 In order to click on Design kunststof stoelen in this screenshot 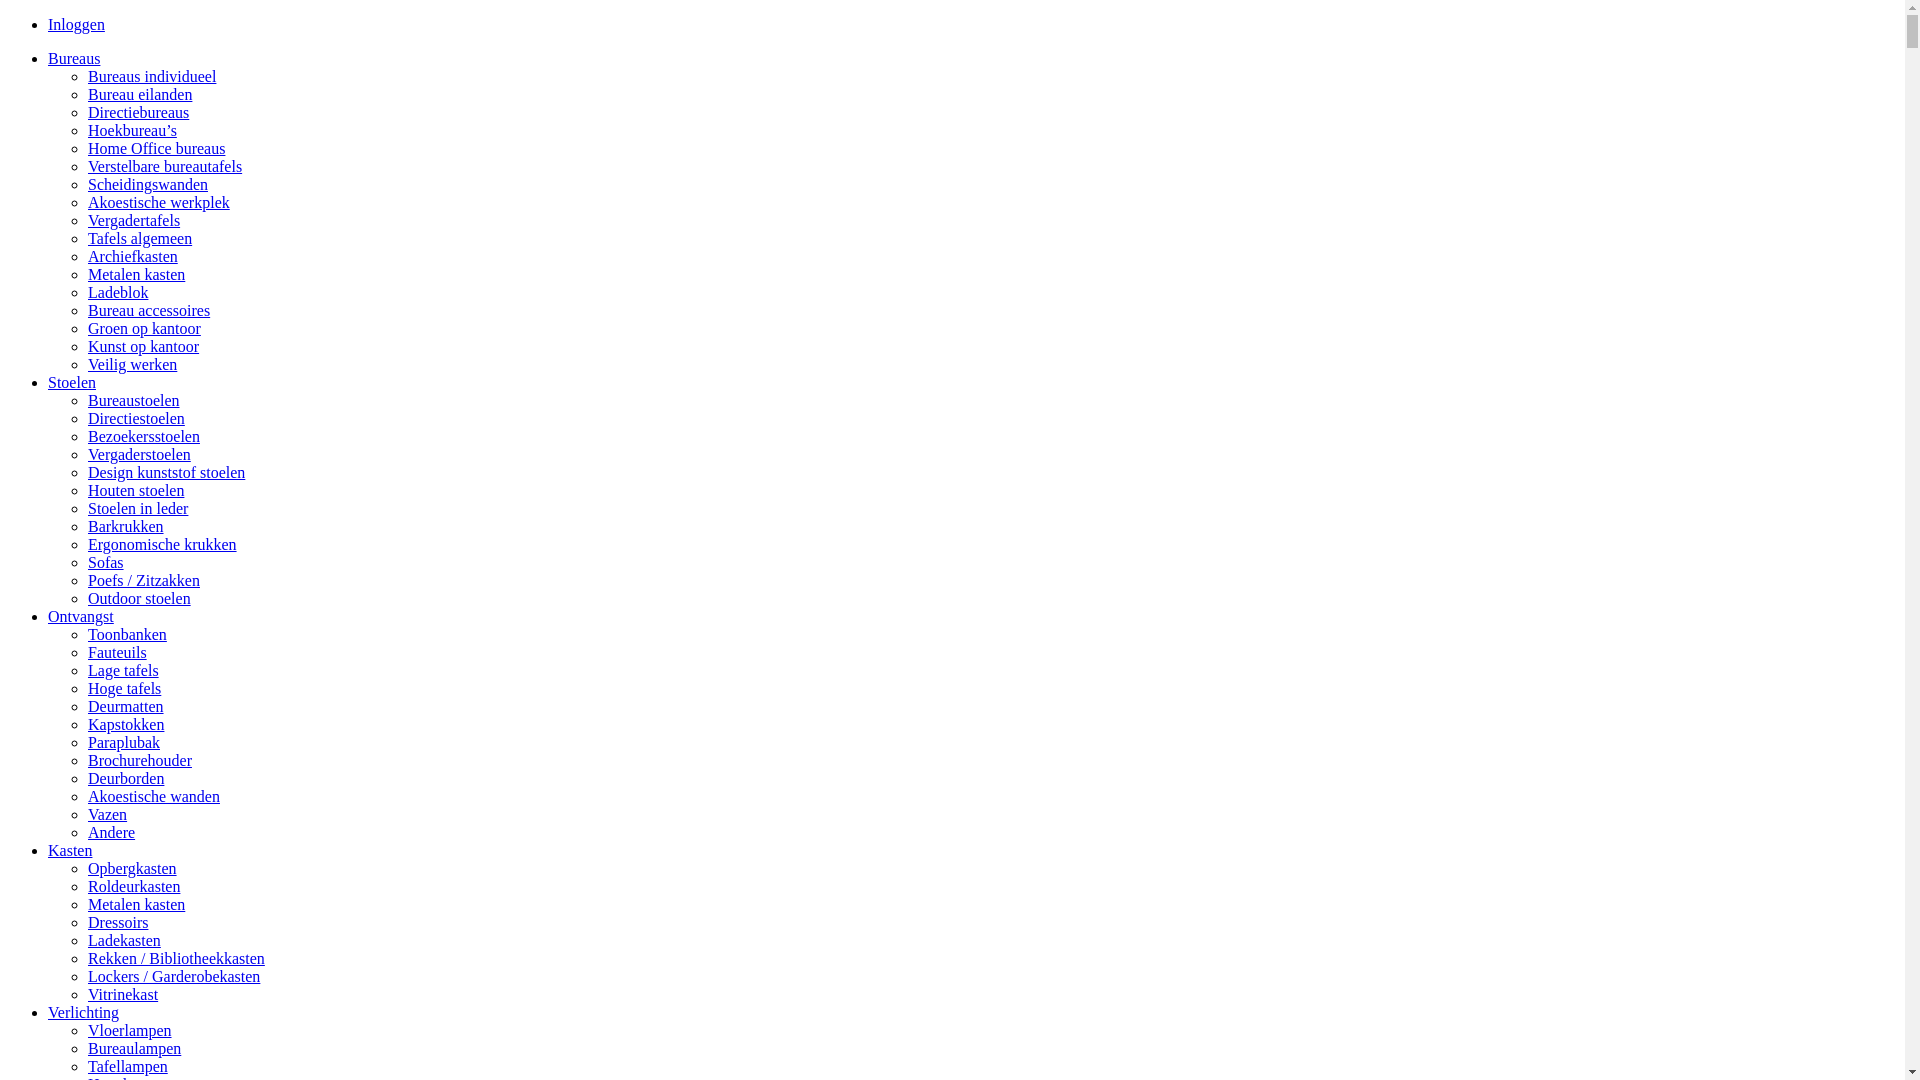, I will do `click(166, 472)`.